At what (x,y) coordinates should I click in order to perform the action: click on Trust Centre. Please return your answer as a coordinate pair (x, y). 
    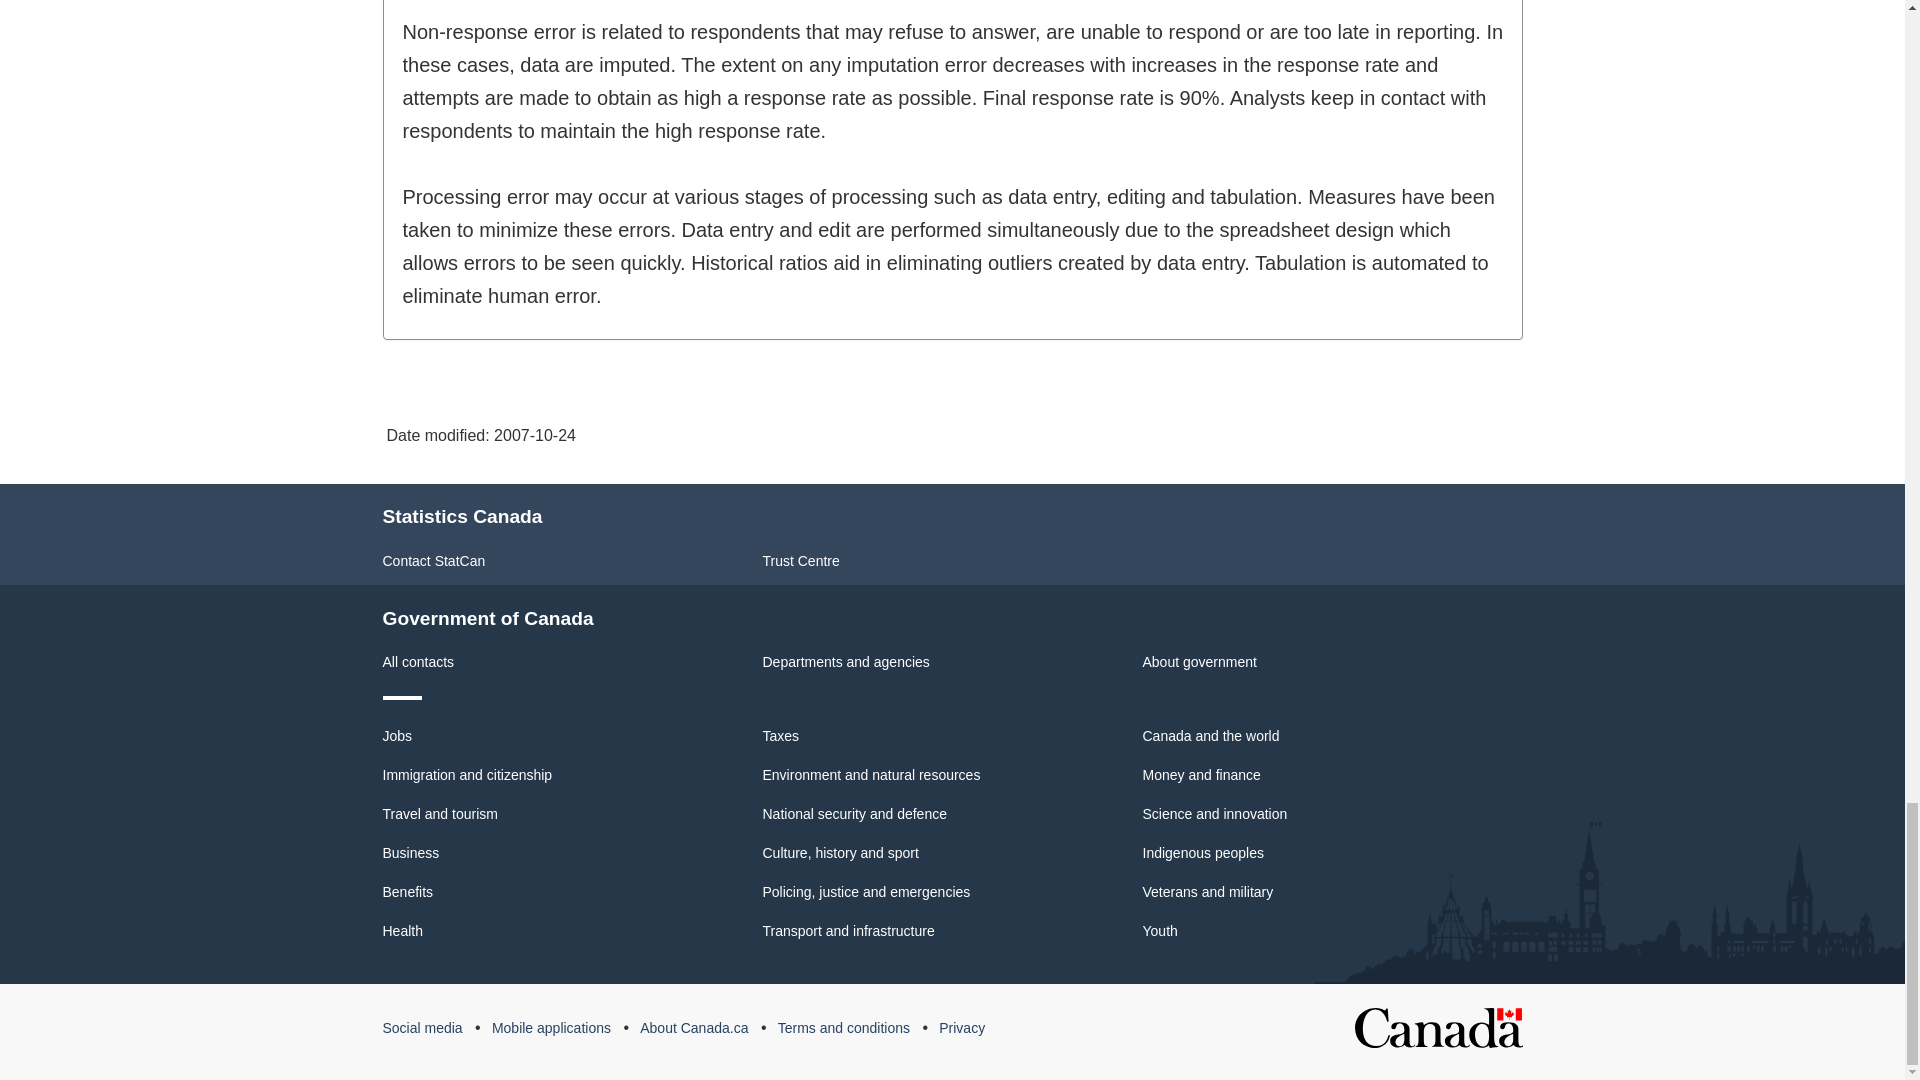
    Looking at the image, I should click on (800, 560).